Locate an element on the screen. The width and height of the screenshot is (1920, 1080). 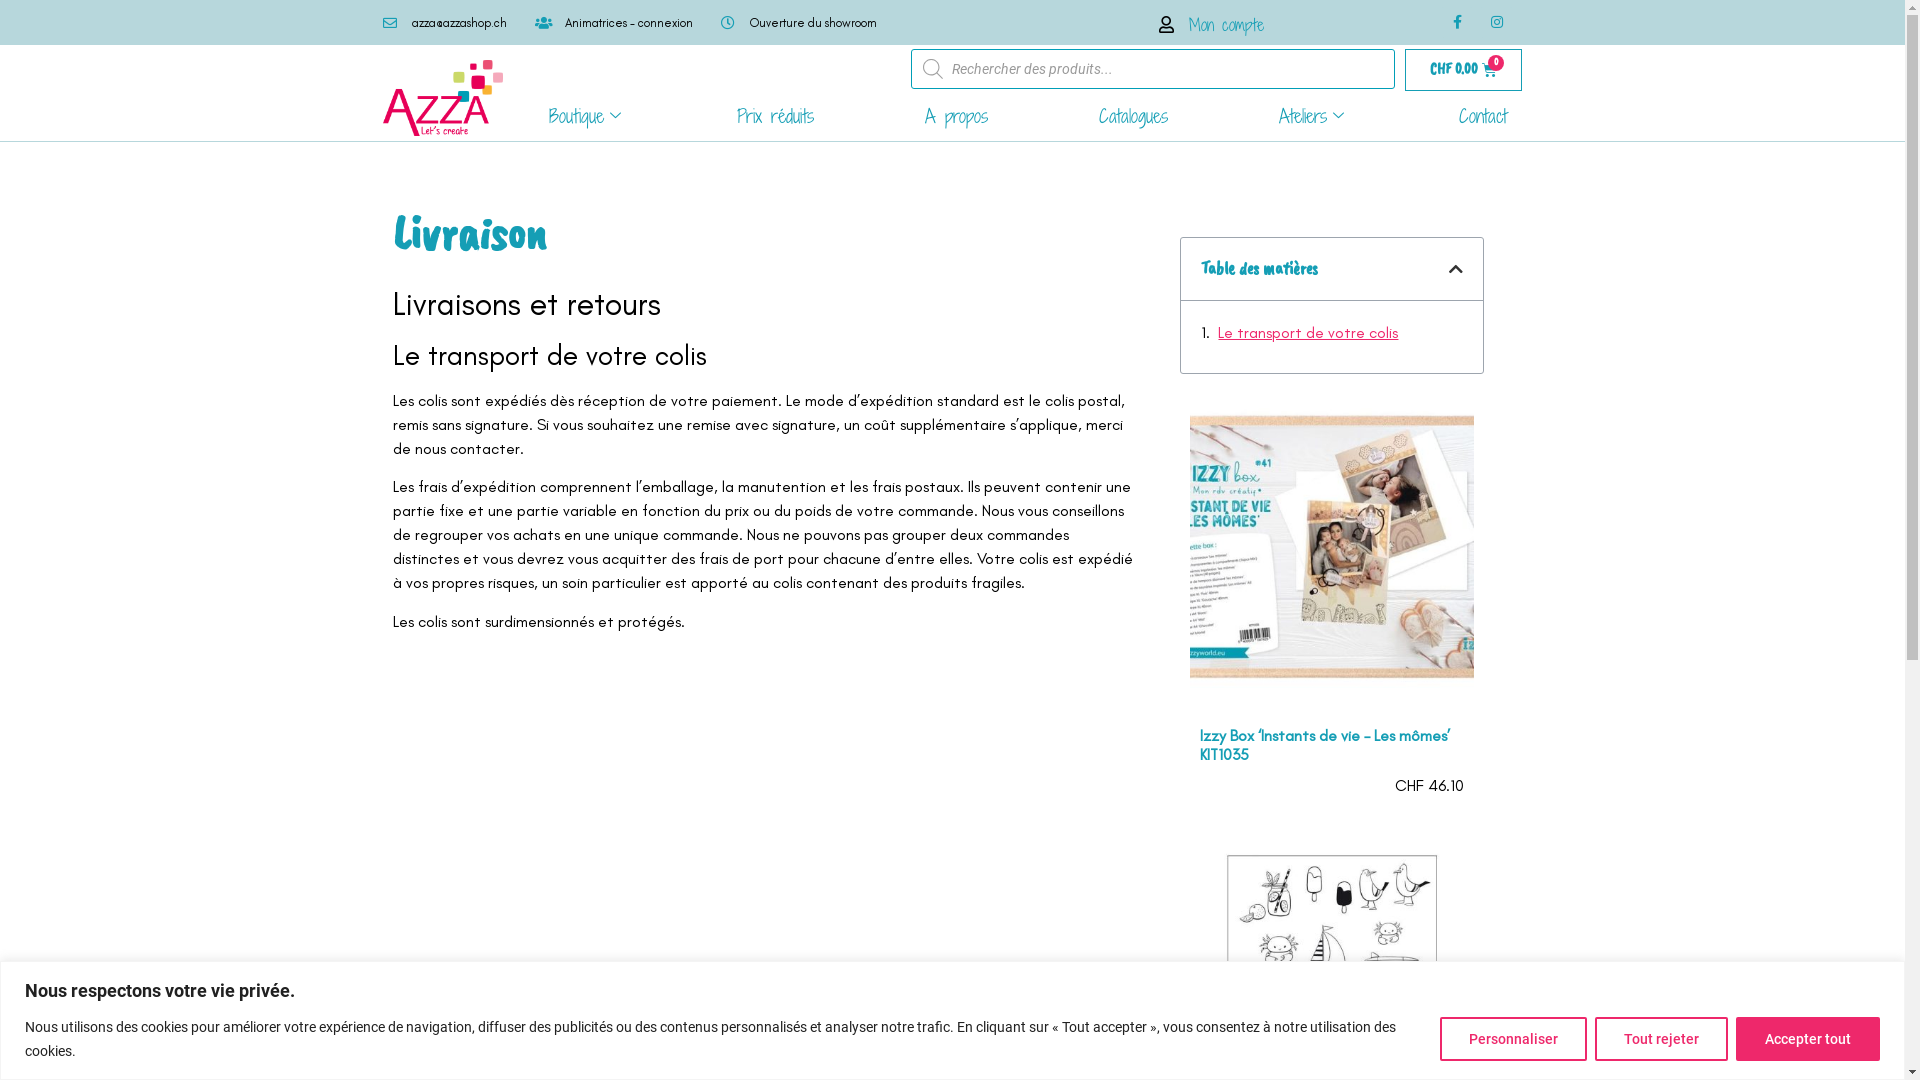
azza@azzashop.ch is located at coordinates (444, 23).